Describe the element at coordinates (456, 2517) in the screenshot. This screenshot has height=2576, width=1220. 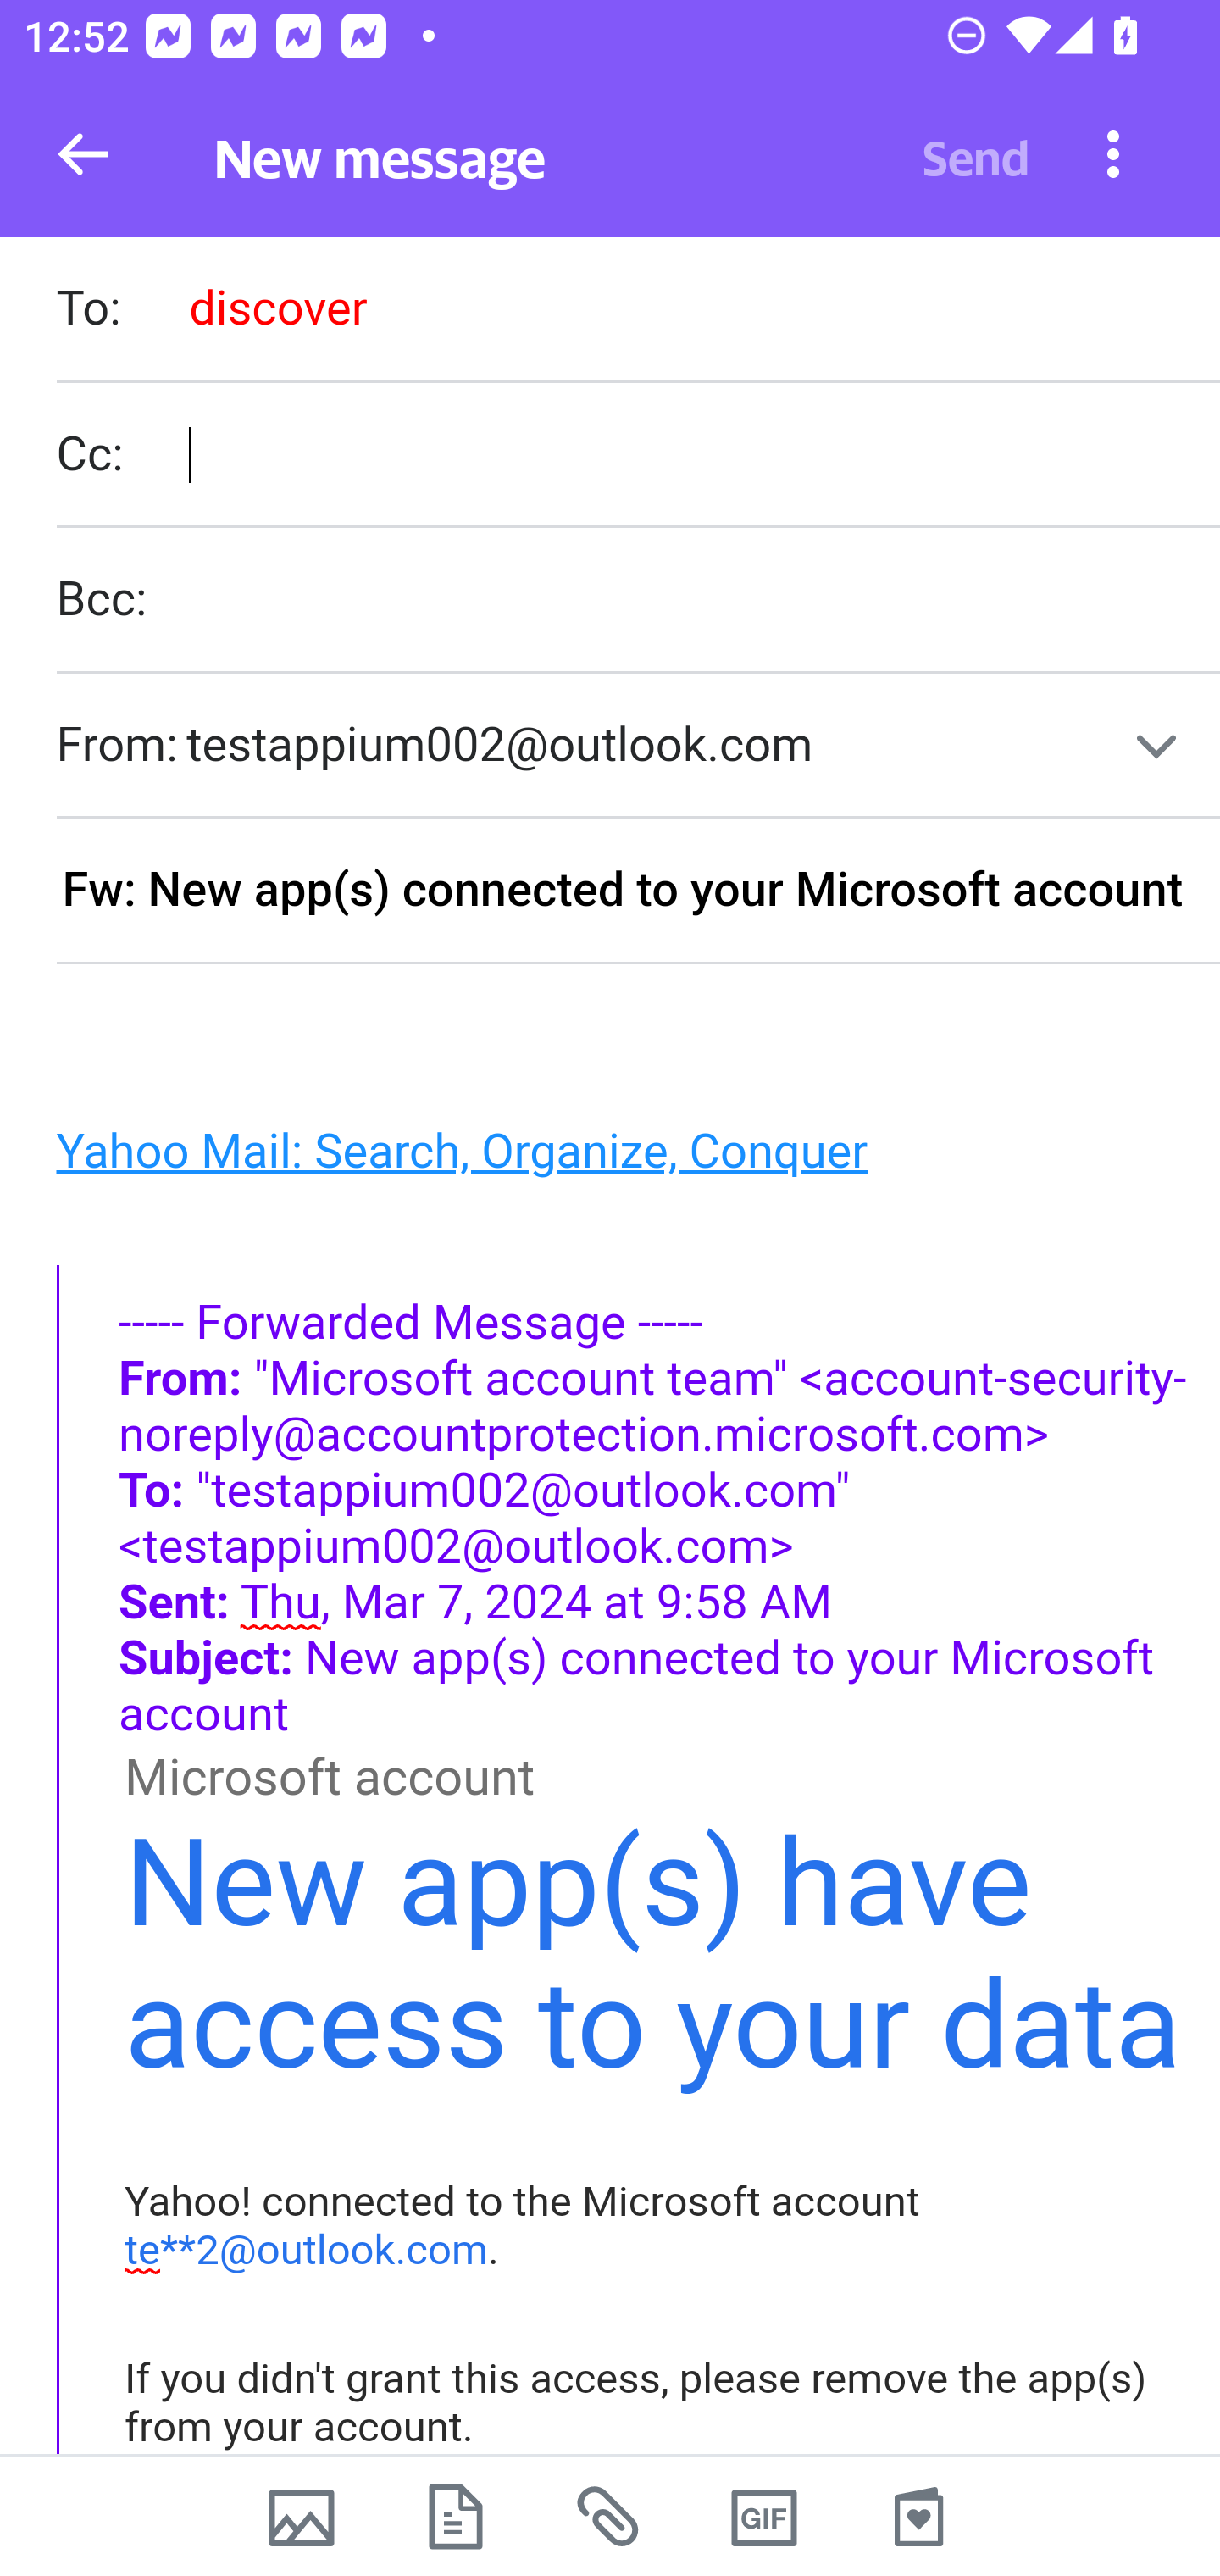
I see `Device files` at that location.